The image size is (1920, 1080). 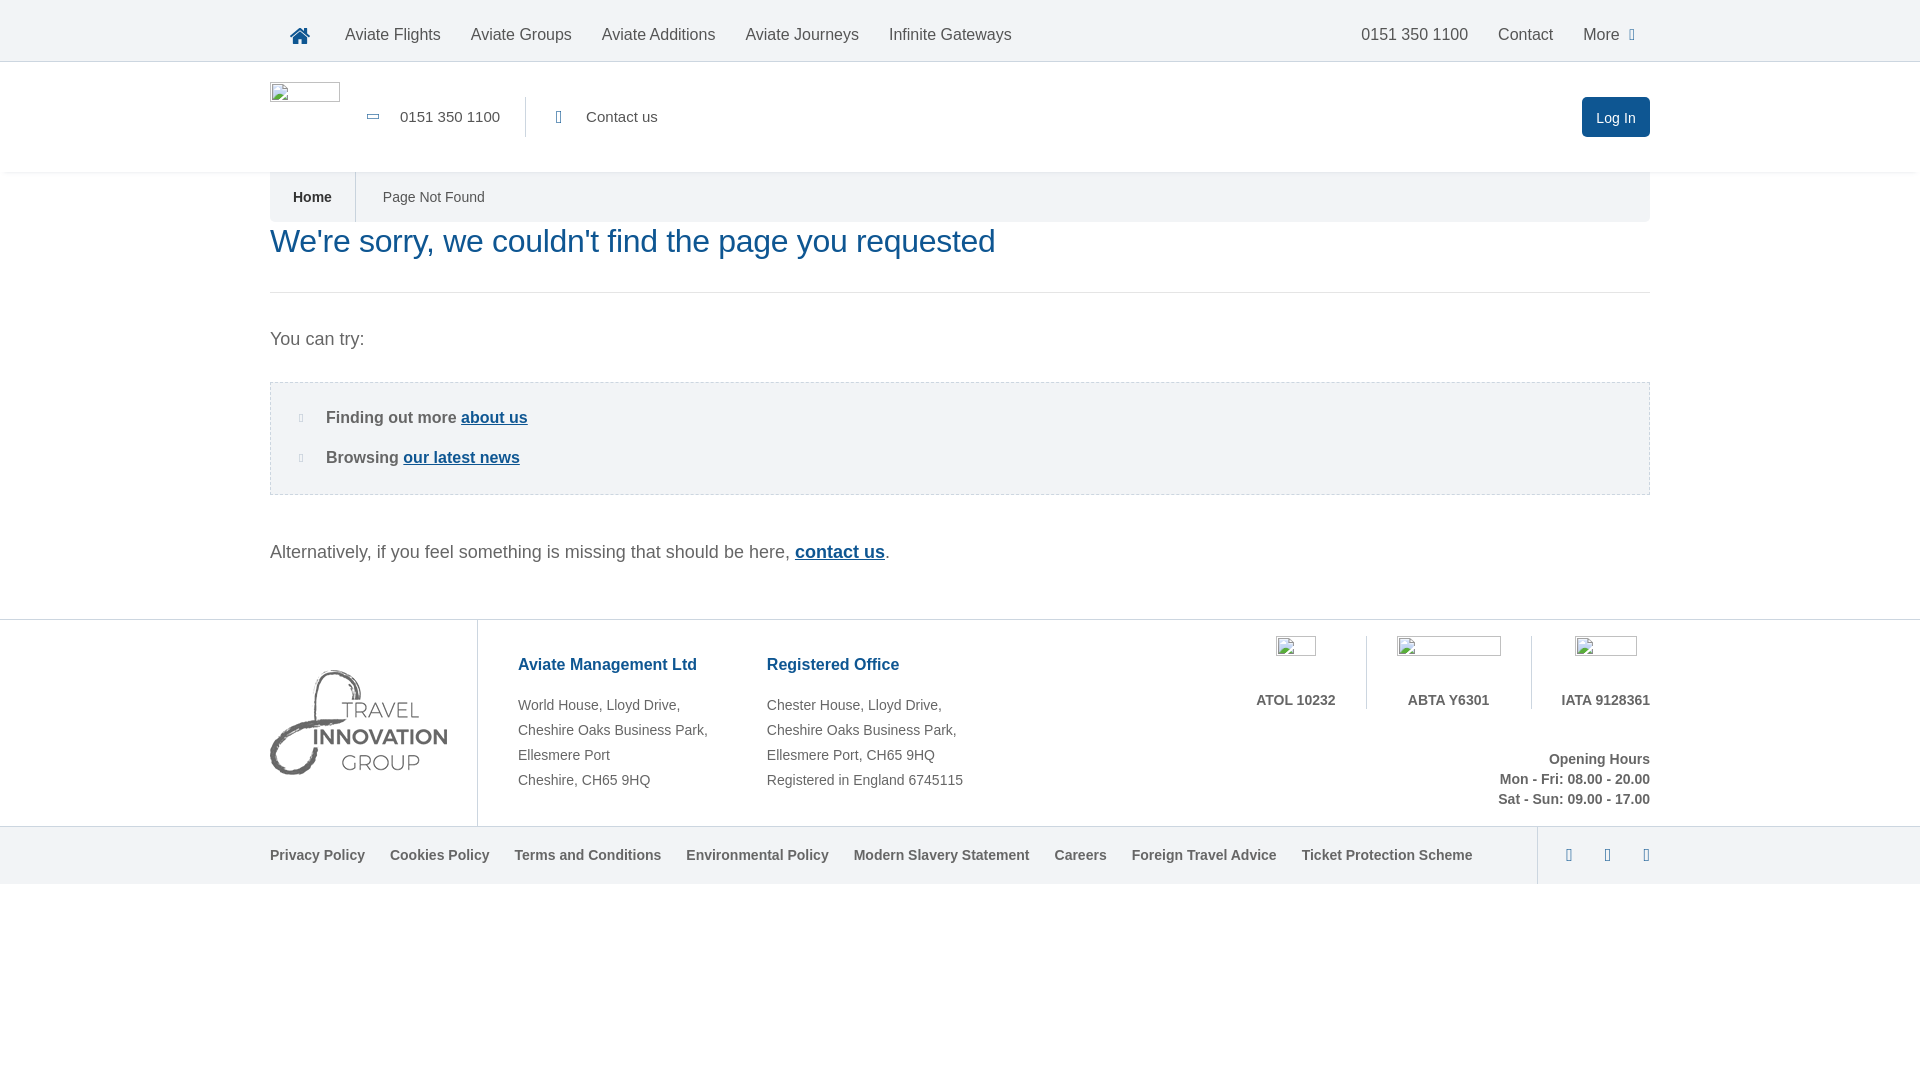 I want to click on More, so click(x=1608, y=34).